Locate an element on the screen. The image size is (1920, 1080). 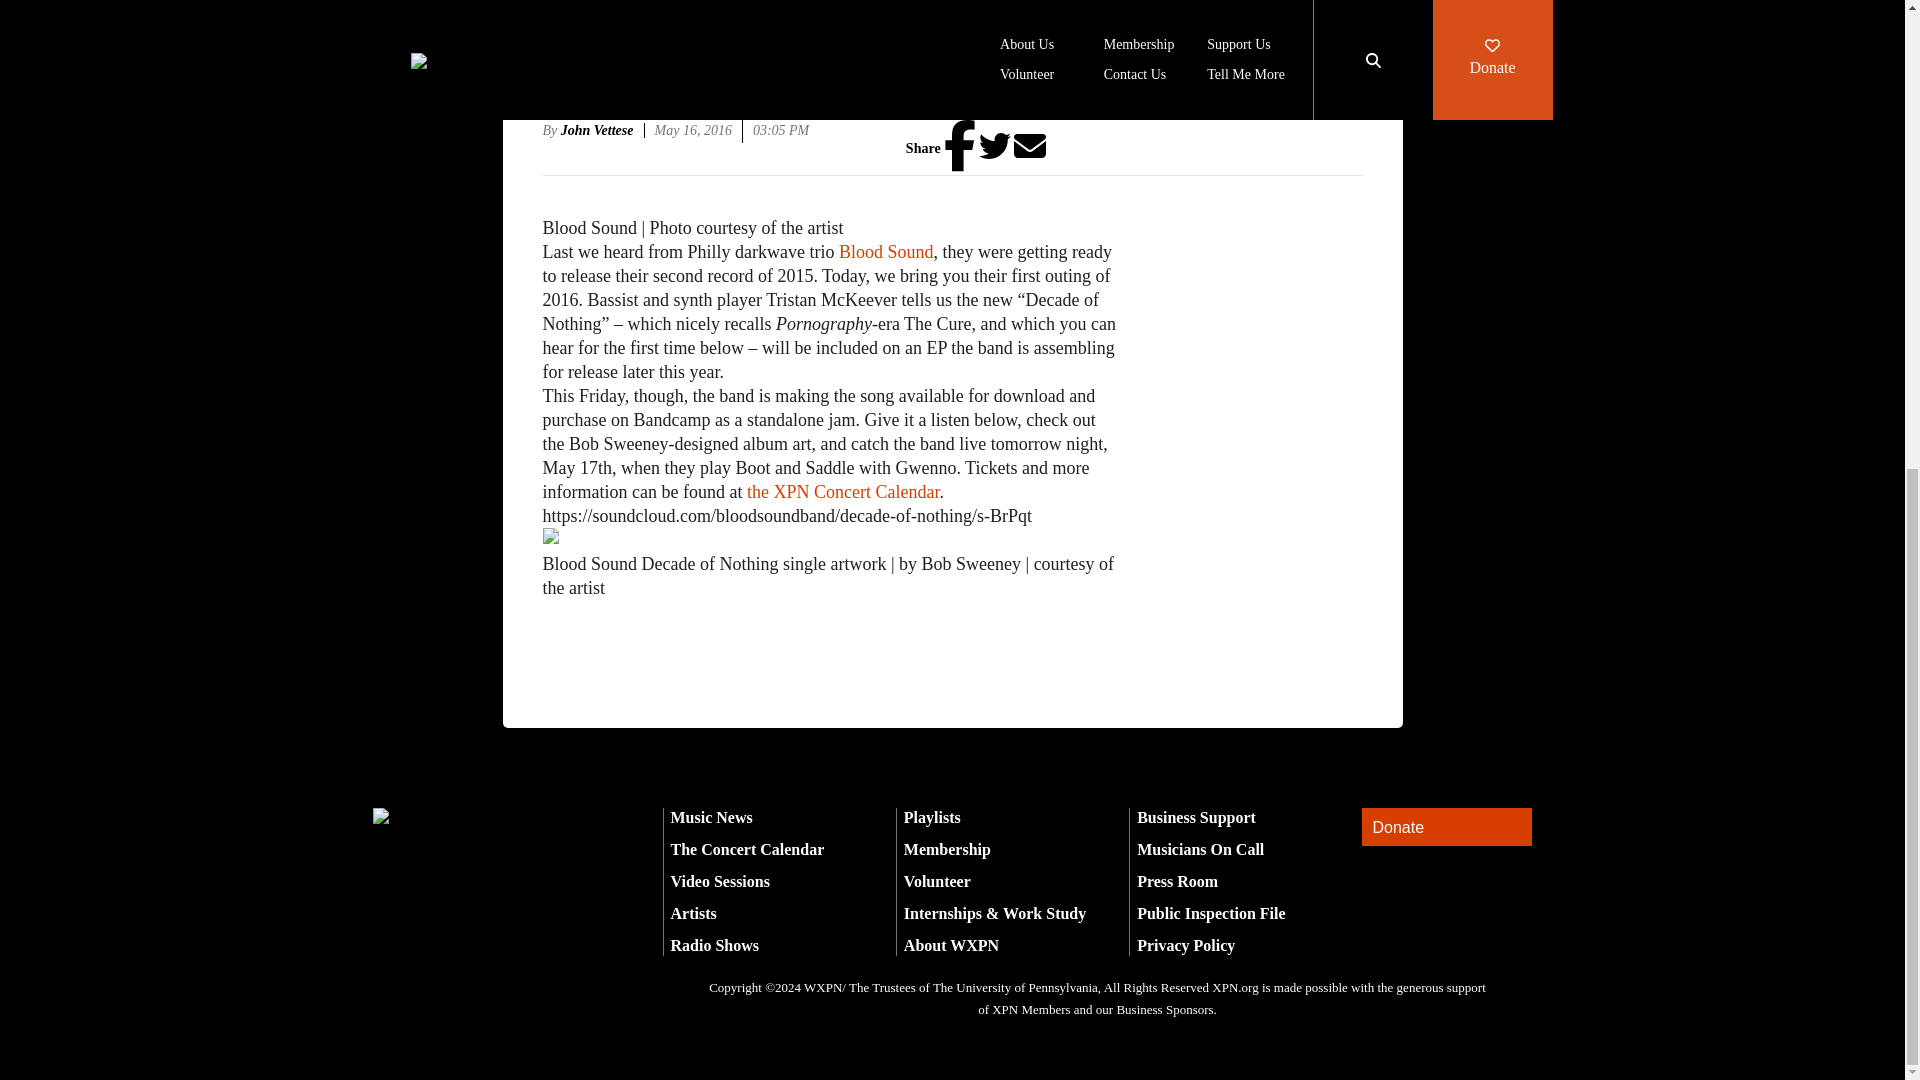
Video Sessions is located at coordinates (720, 880).